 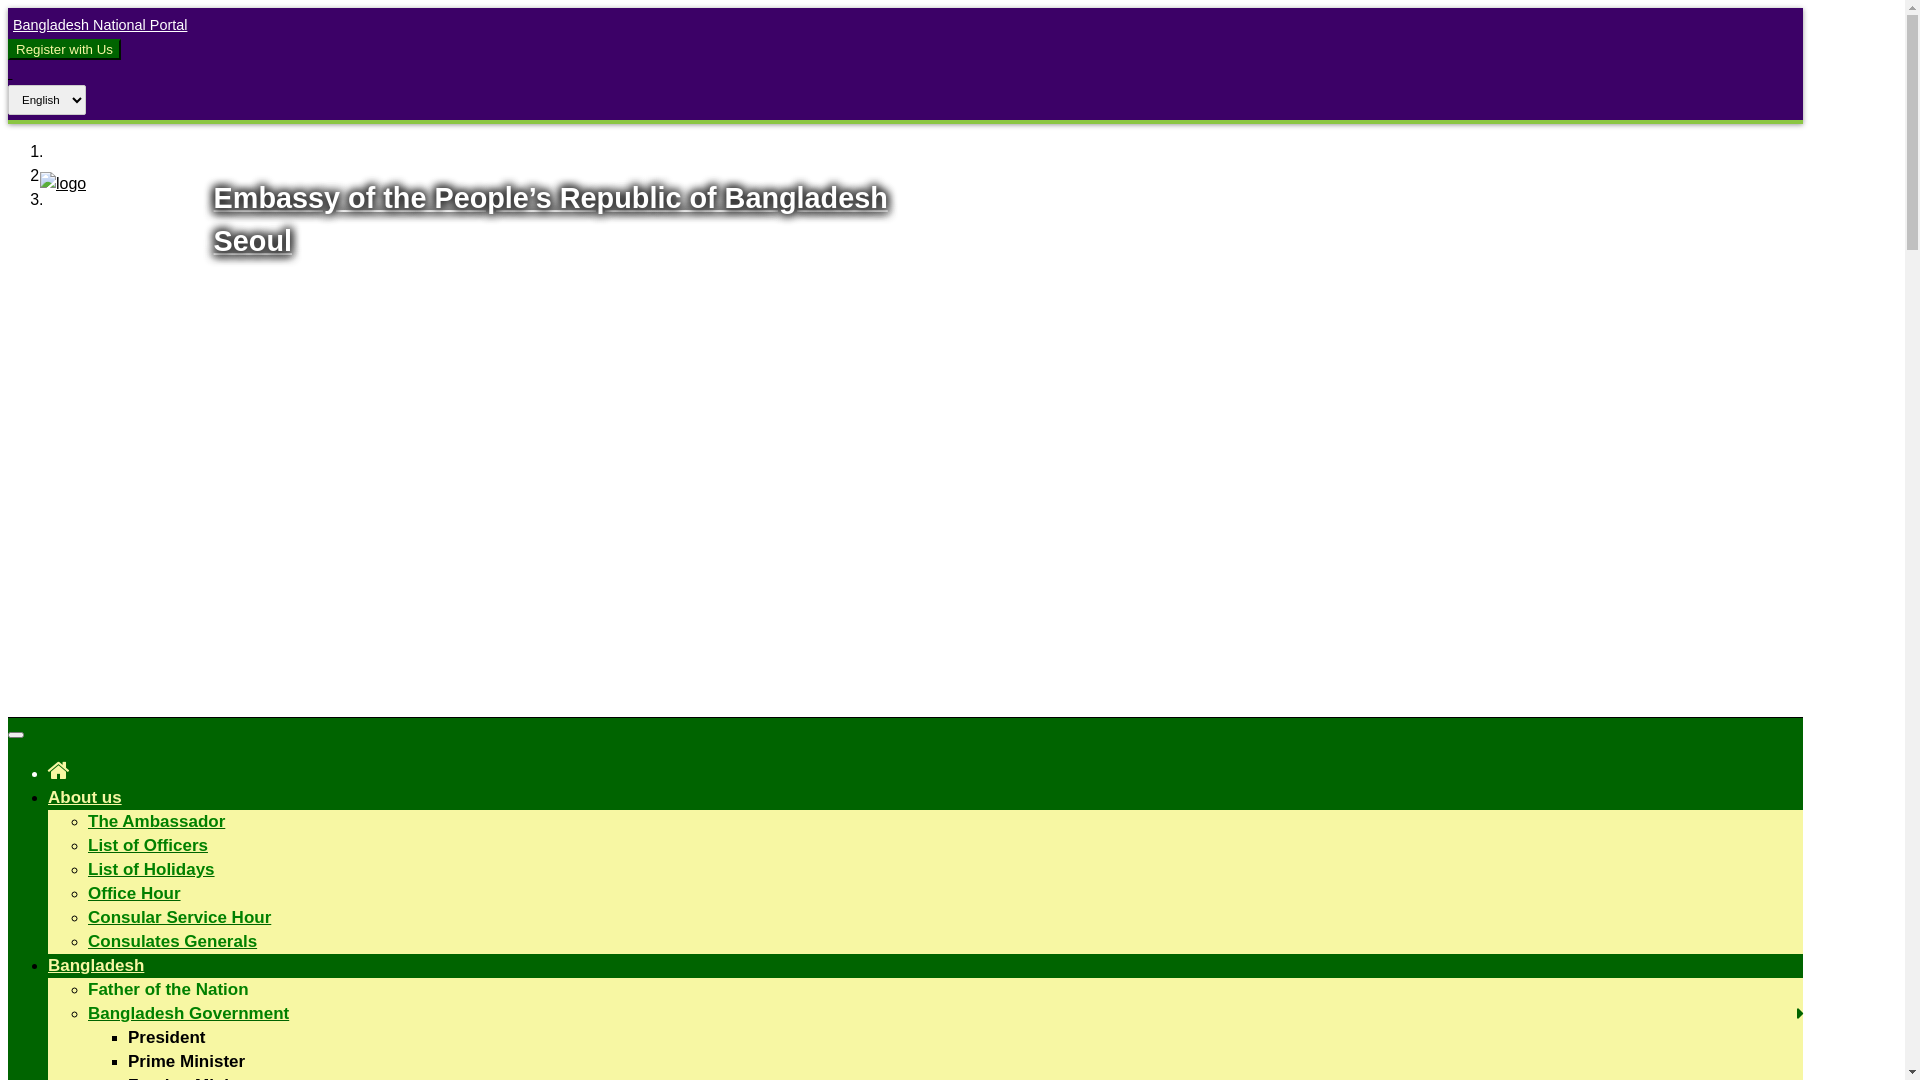 I want to click on Prime Minister, so click(x=186, y=1062).